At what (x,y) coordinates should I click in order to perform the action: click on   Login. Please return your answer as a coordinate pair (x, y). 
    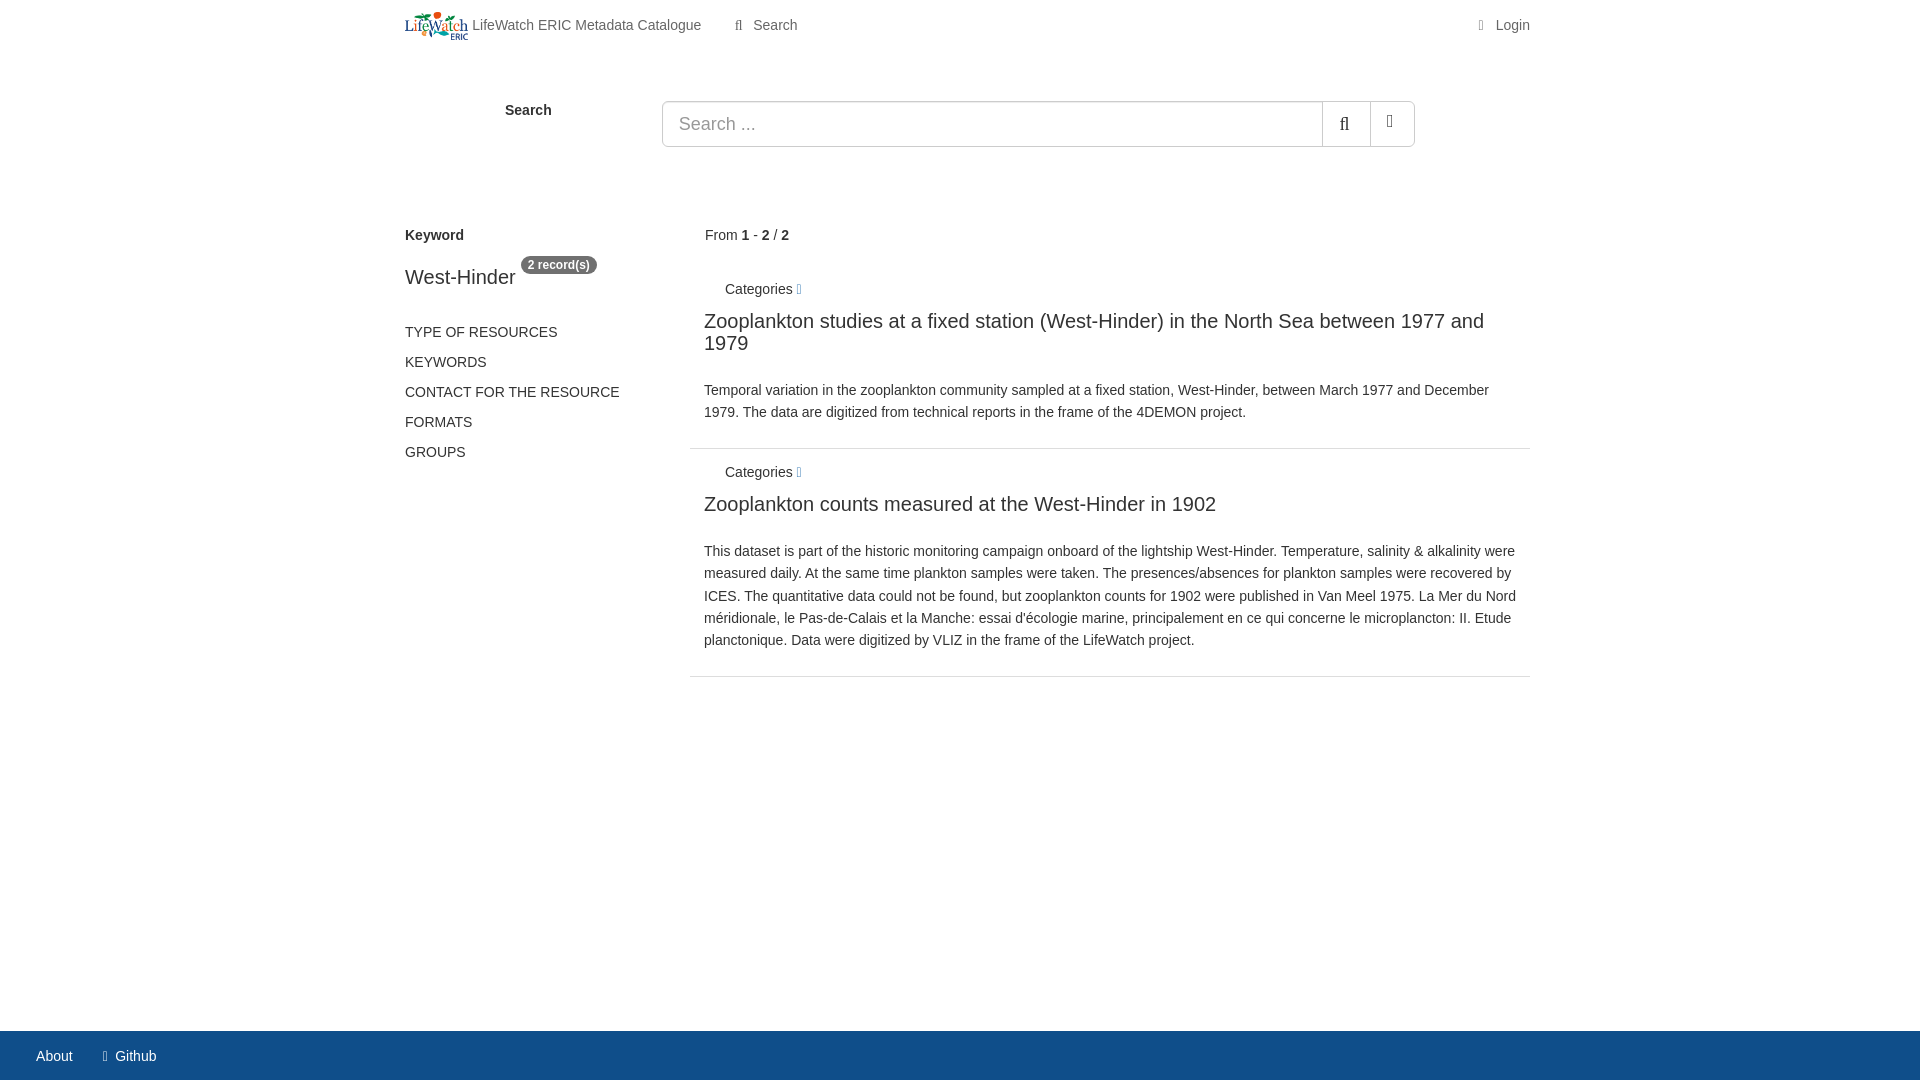
    Looking at the image, I should click on (1502, 24).